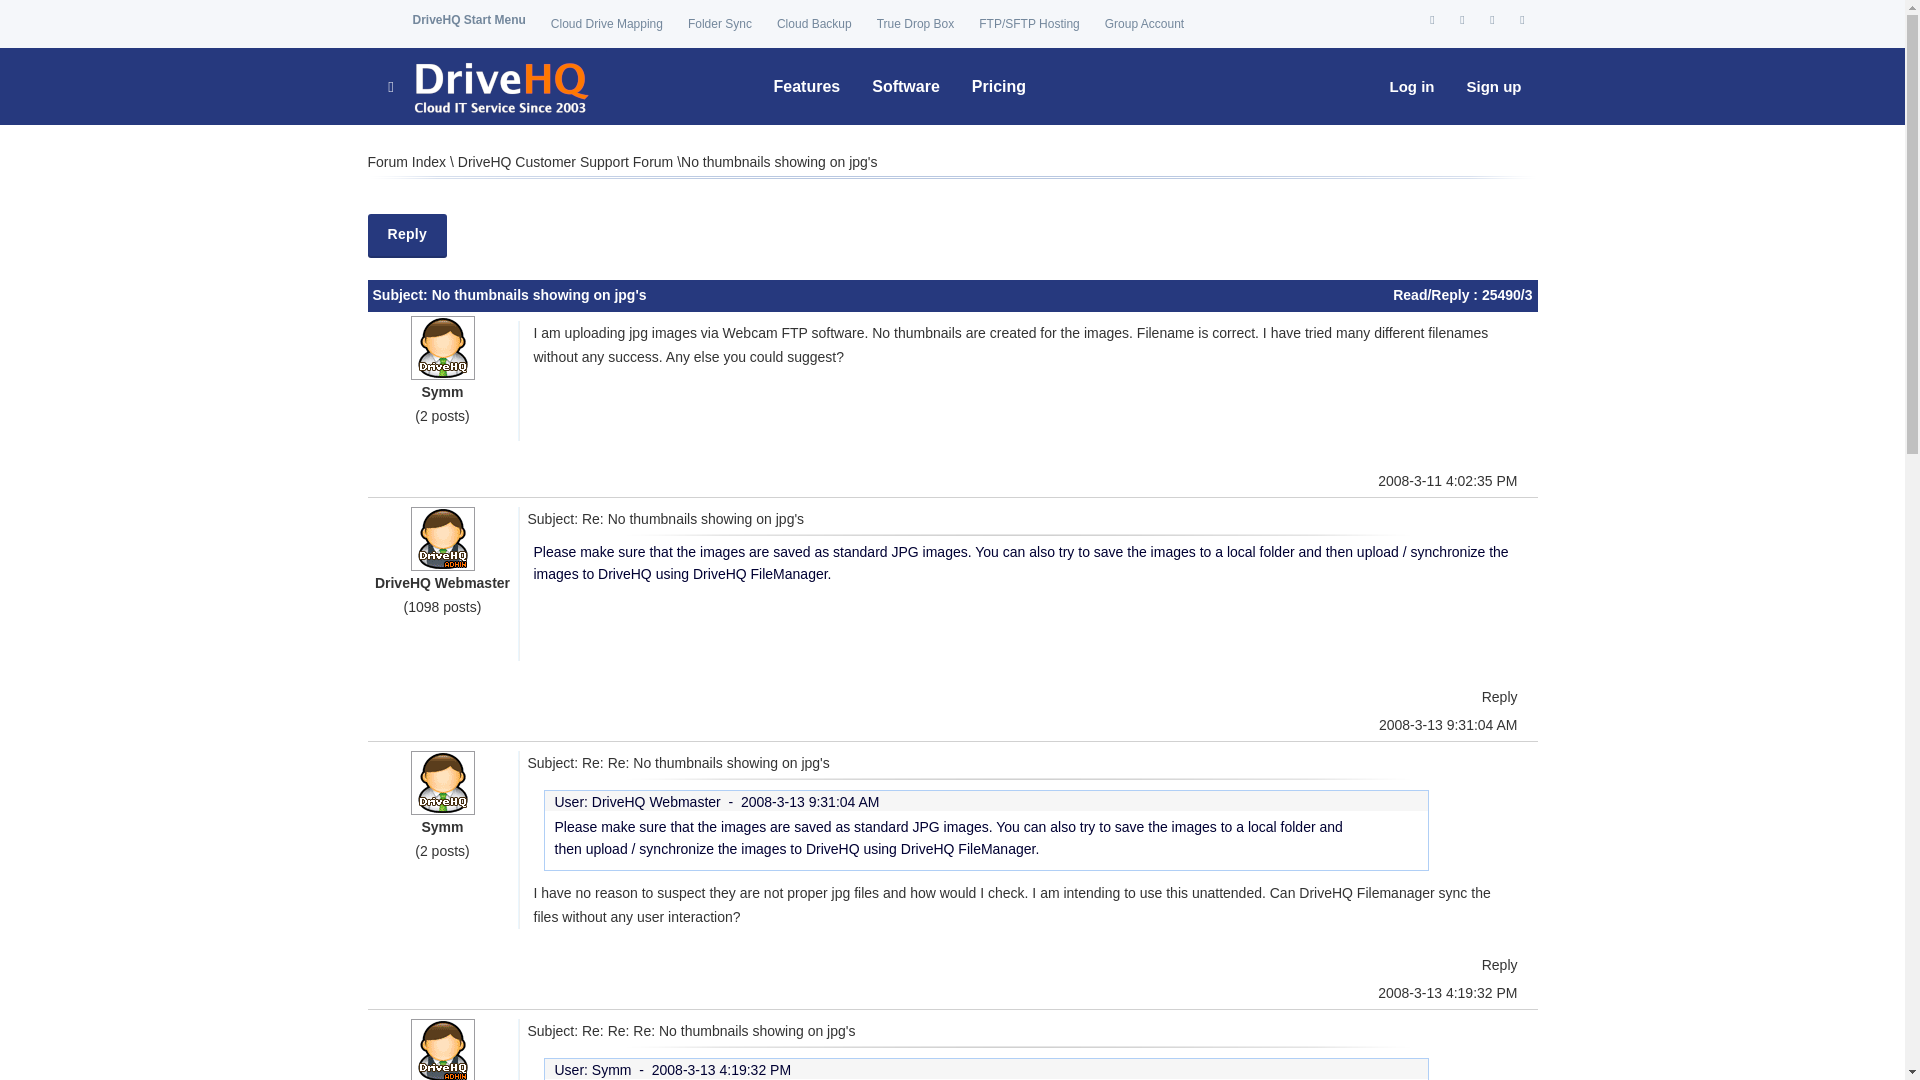 Image resolution: width=1920 pixels, height=1080 pixels. What do you see at coordinates (1144, 24) in the screenshot?
I see `Group Account` at bounding box center [1144, 24].